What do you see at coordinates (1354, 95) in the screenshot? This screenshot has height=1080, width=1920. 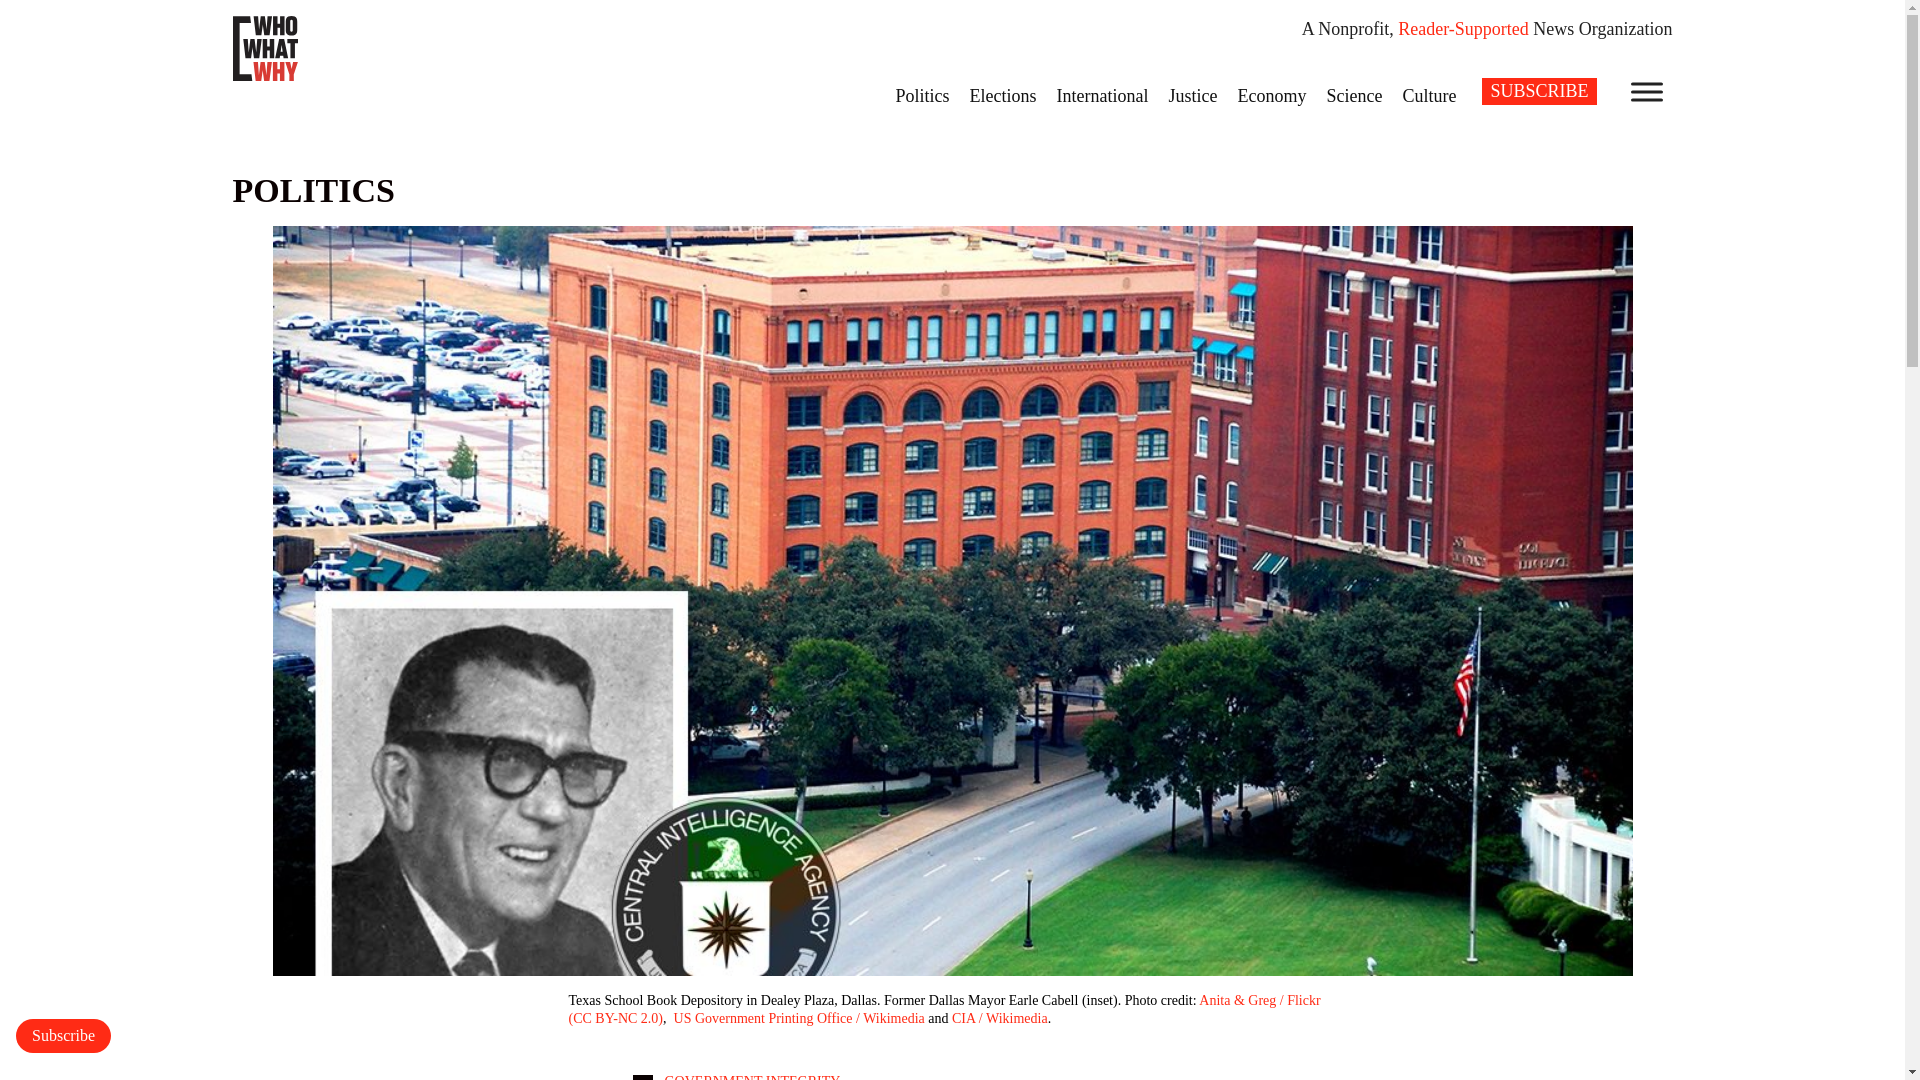 I see `Science` at bounding box center [1354, 95].